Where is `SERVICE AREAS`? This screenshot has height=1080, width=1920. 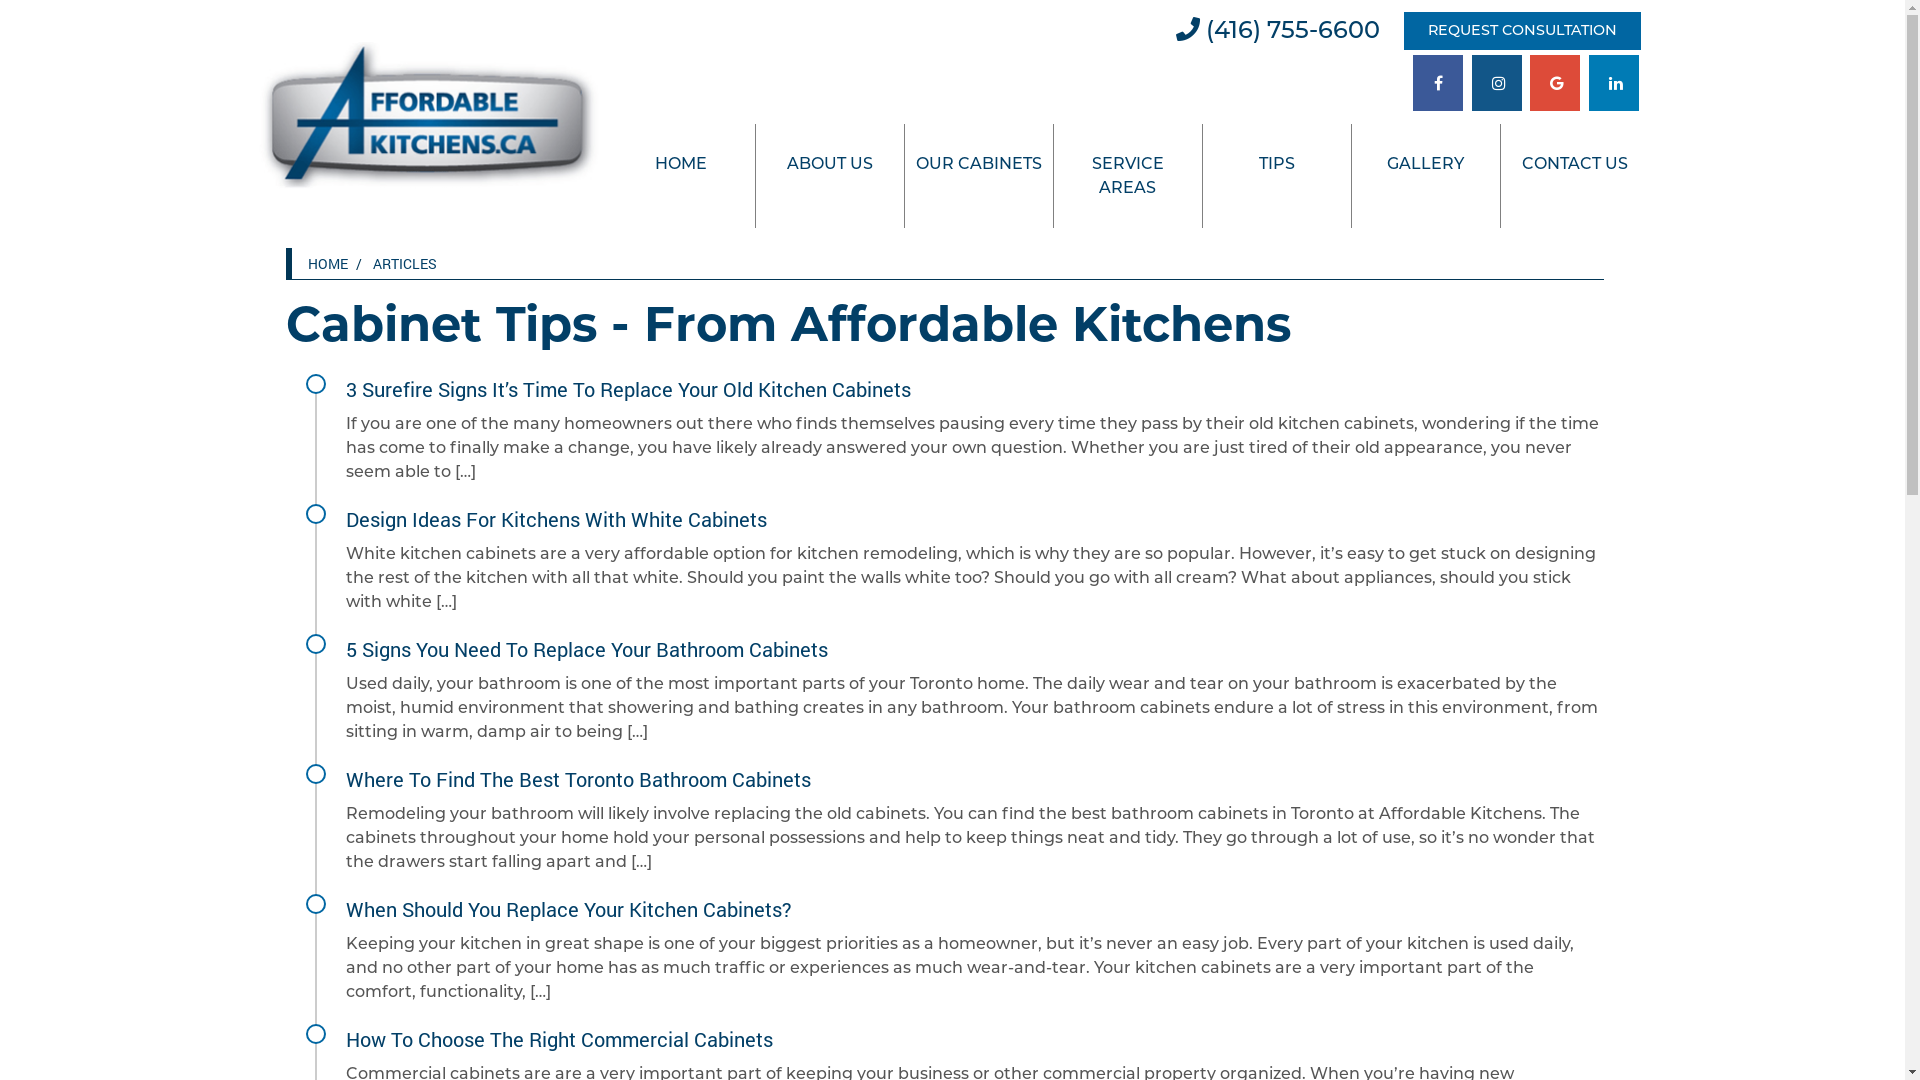
SERVICE AREAS is located at coordinates (1128, 176).